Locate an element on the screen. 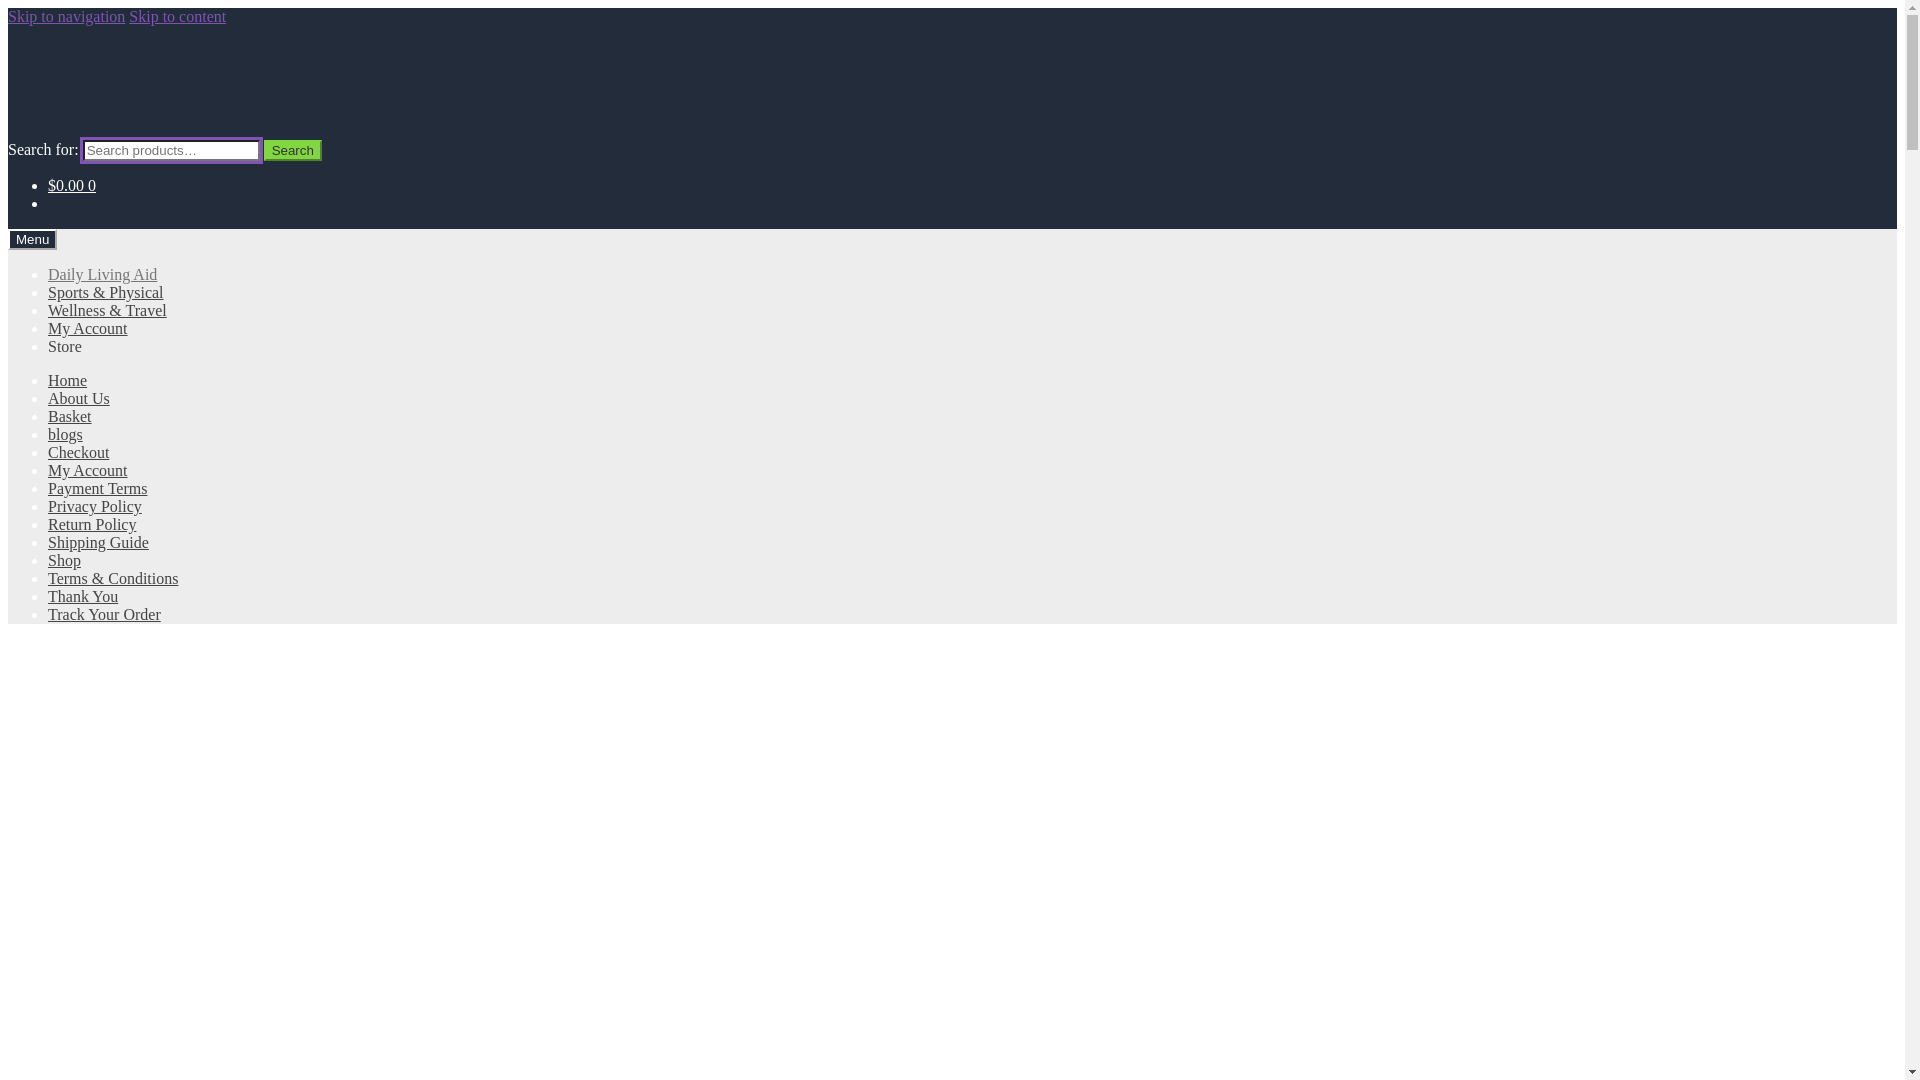  Checkout is located at coordinates (78, 452).